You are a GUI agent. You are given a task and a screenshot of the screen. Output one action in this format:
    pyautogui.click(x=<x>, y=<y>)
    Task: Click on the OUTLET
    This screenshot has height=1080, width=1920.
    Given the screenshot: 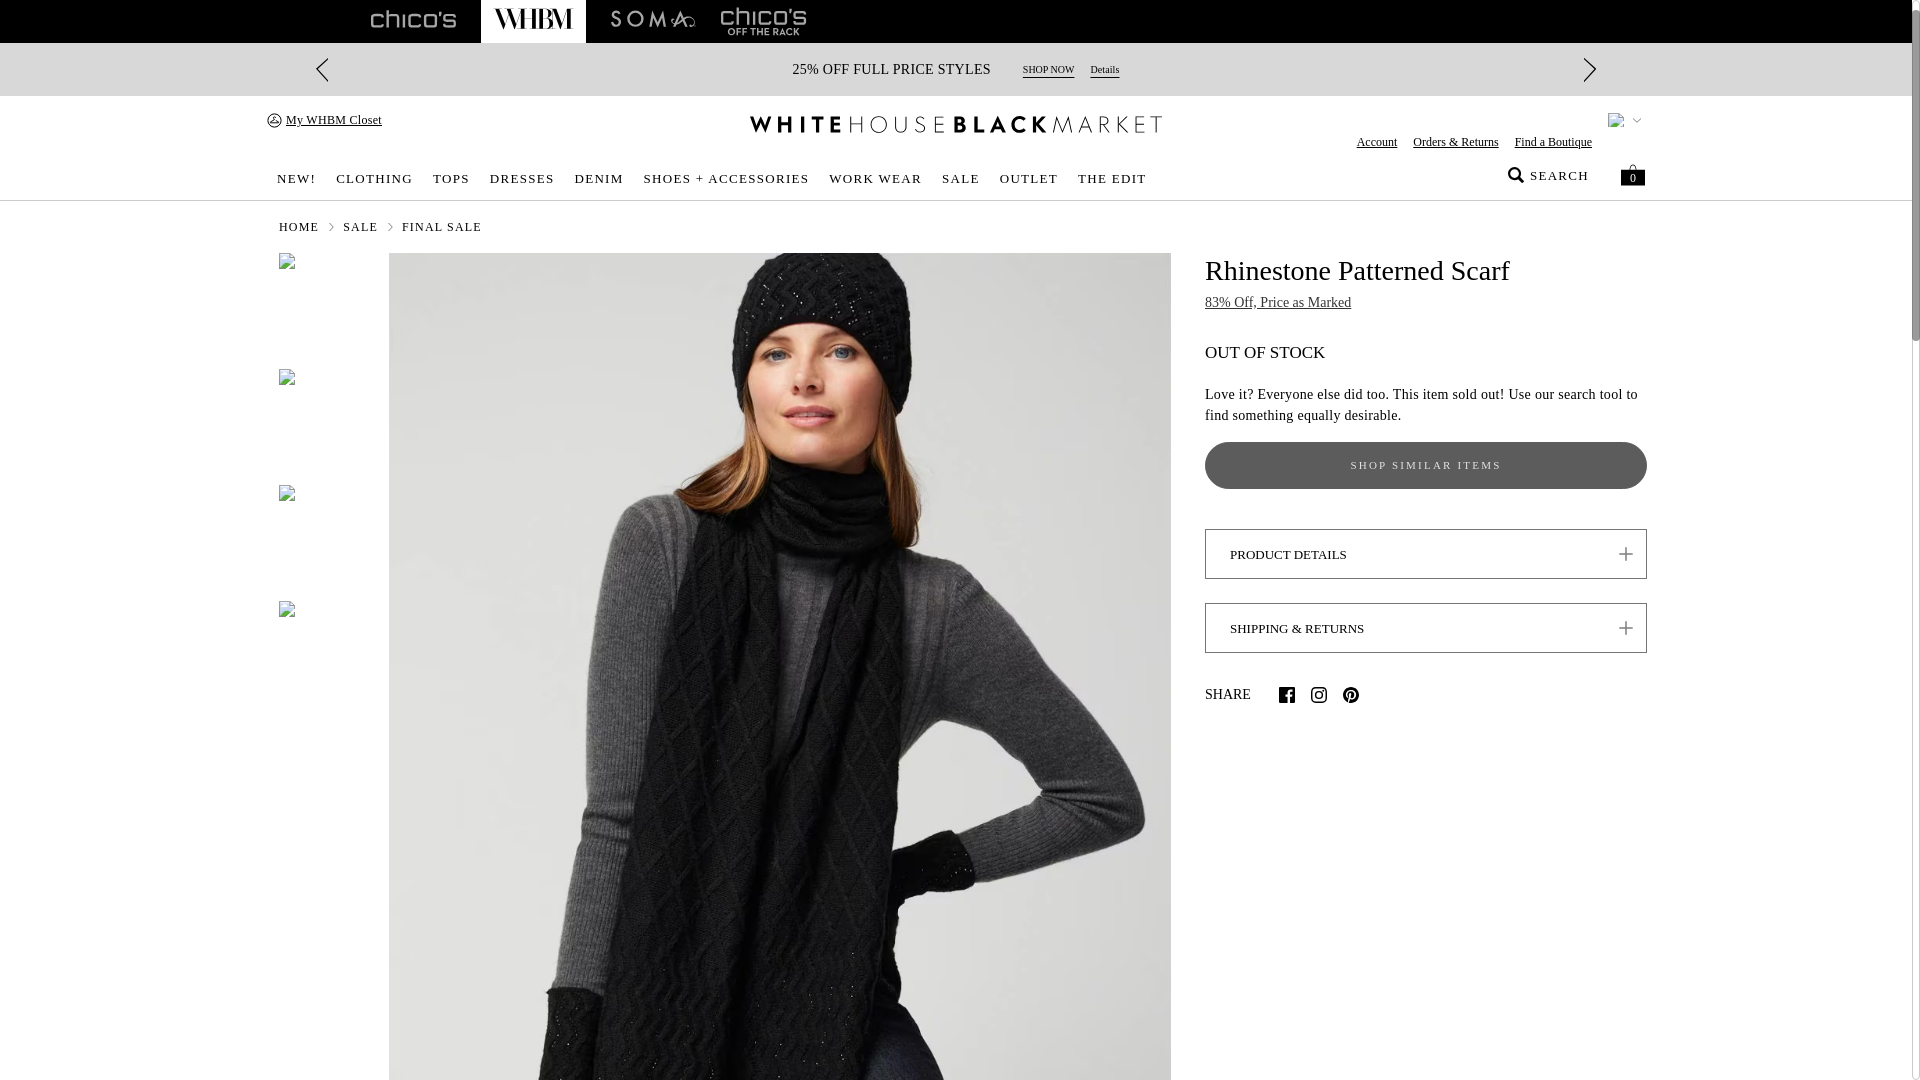 What is the action you would take?
    pyautogui.click(x=1028, y=179)
    